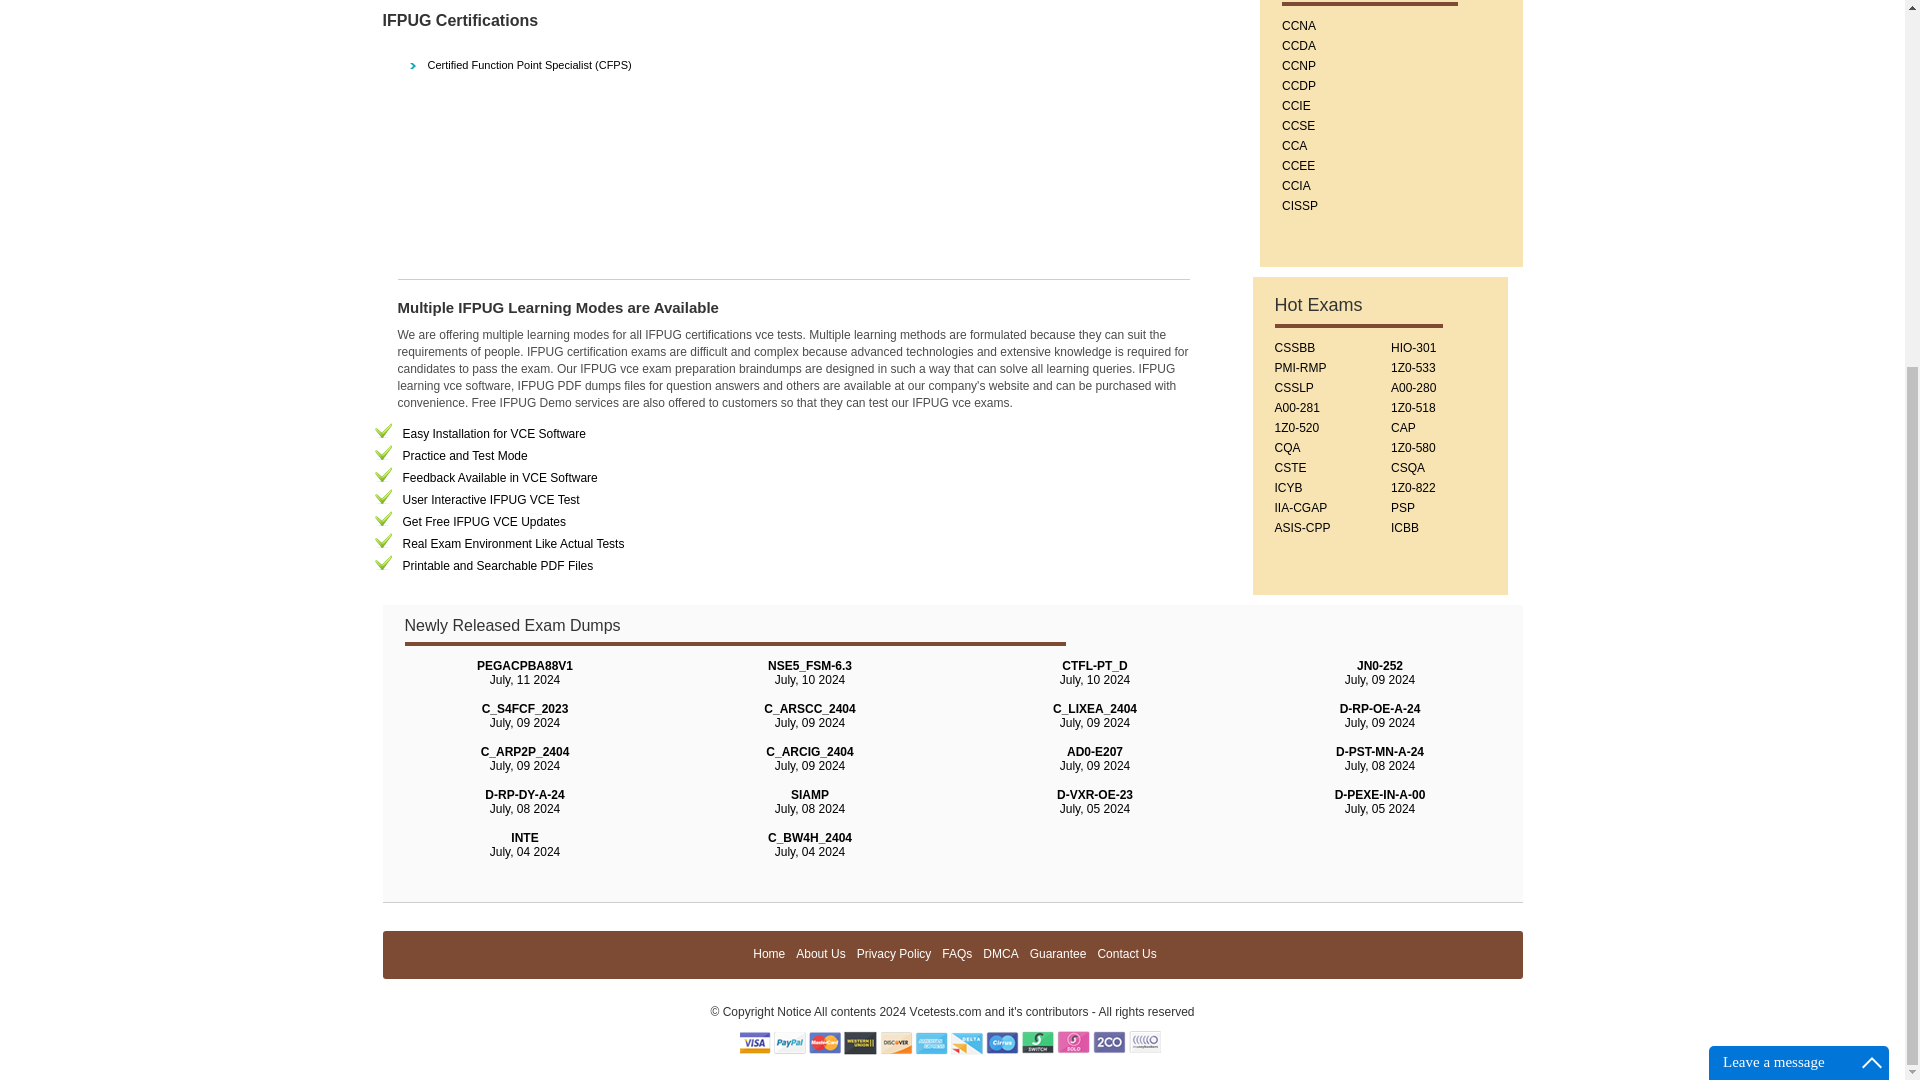 This screenshot has height=1080, width=1920. Describe the element at coordinates (1296, 428) in the screenshot. I see `1Z0-520` at that location.